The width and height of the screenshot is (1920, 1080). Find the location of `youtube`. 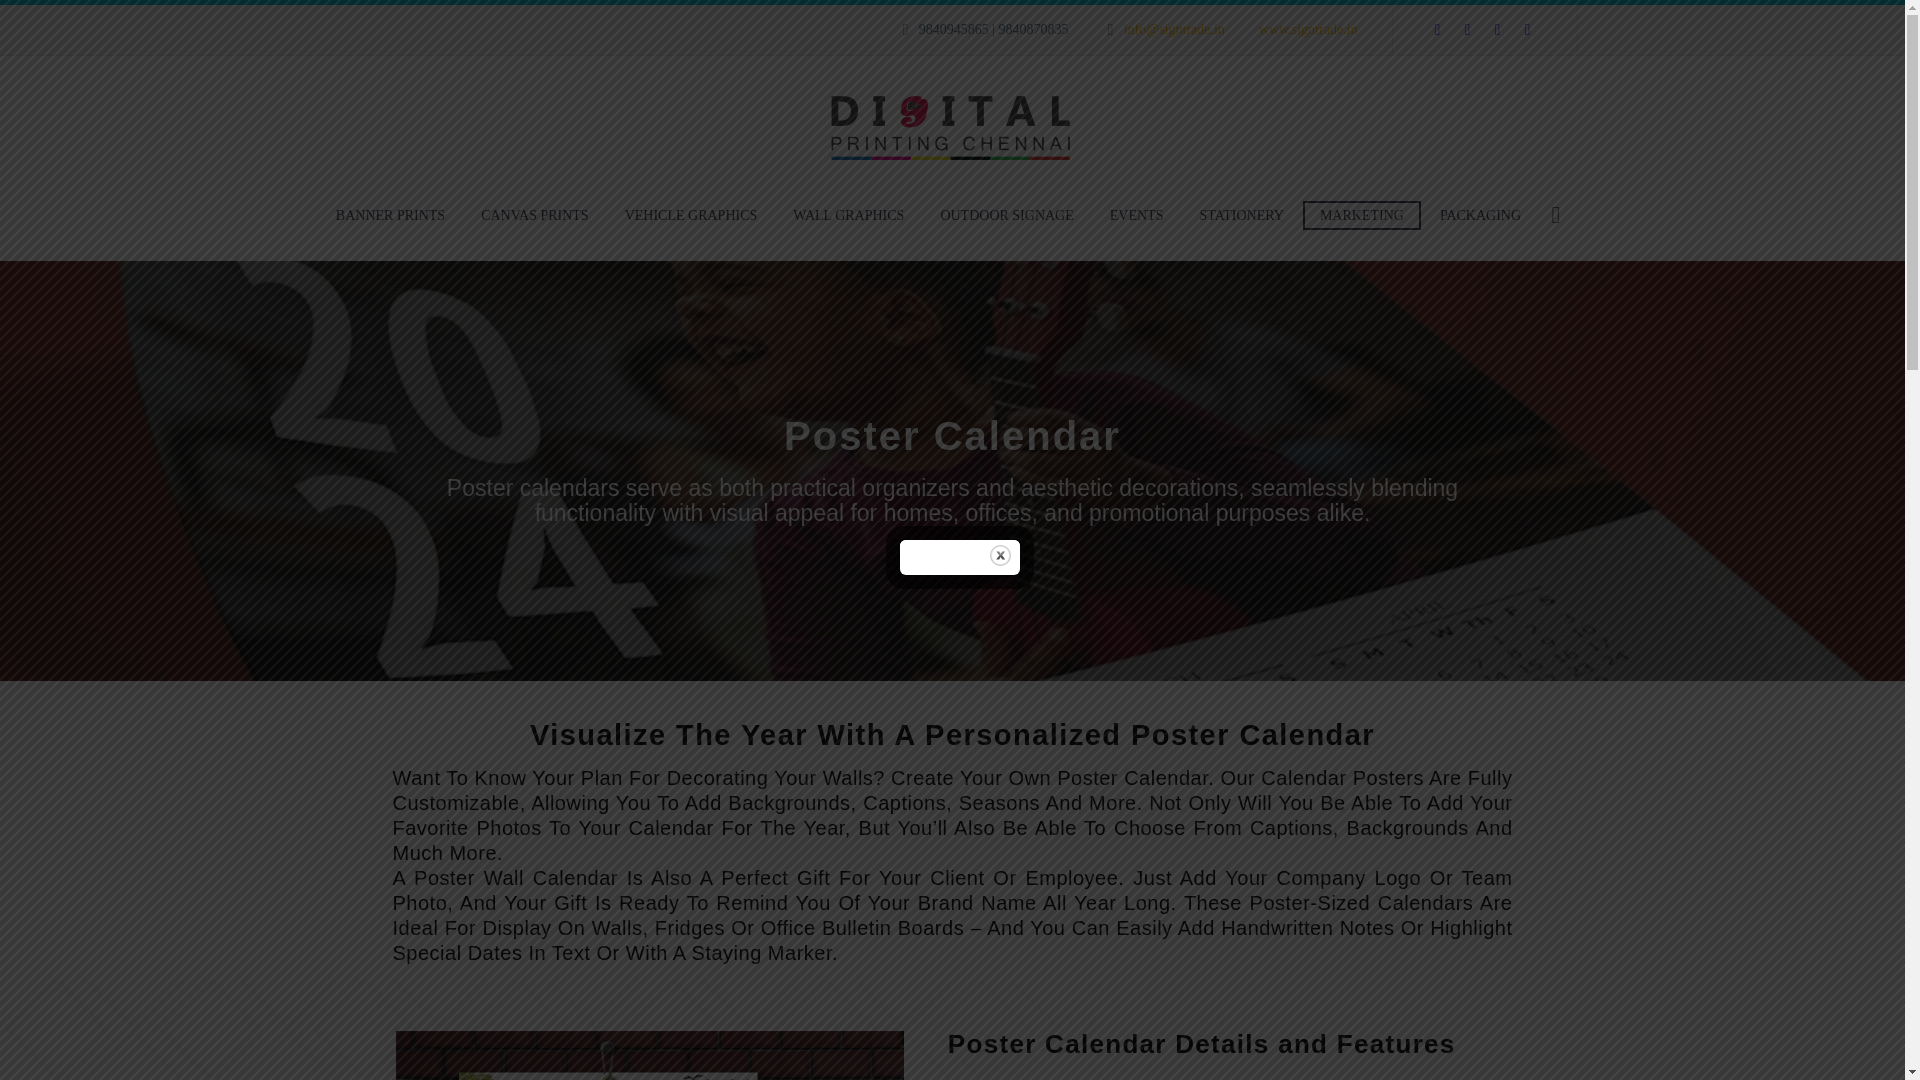

youtube is located at coordinates (1526, 29).